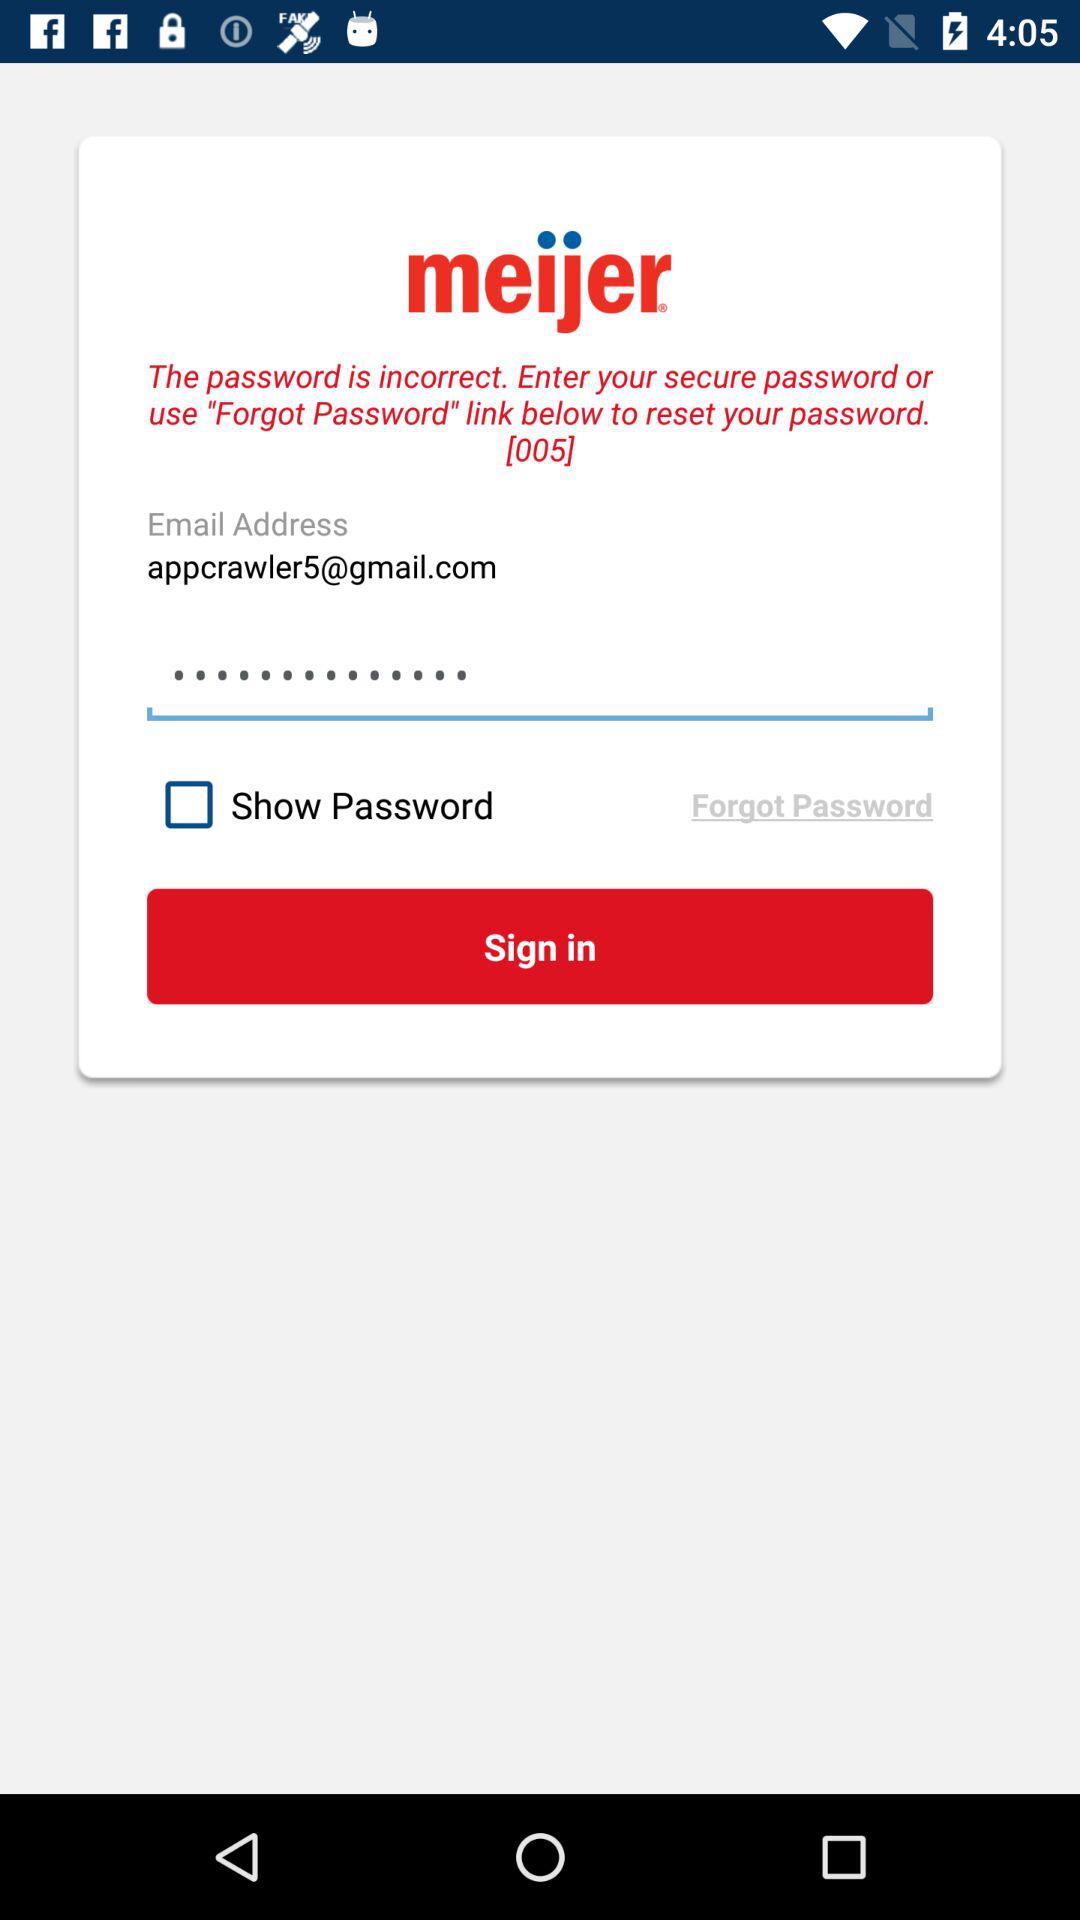 The width and height of the screenshot is (1080, 1920). I want to click on launch the icon next to the forgot password, so click(418, 804).